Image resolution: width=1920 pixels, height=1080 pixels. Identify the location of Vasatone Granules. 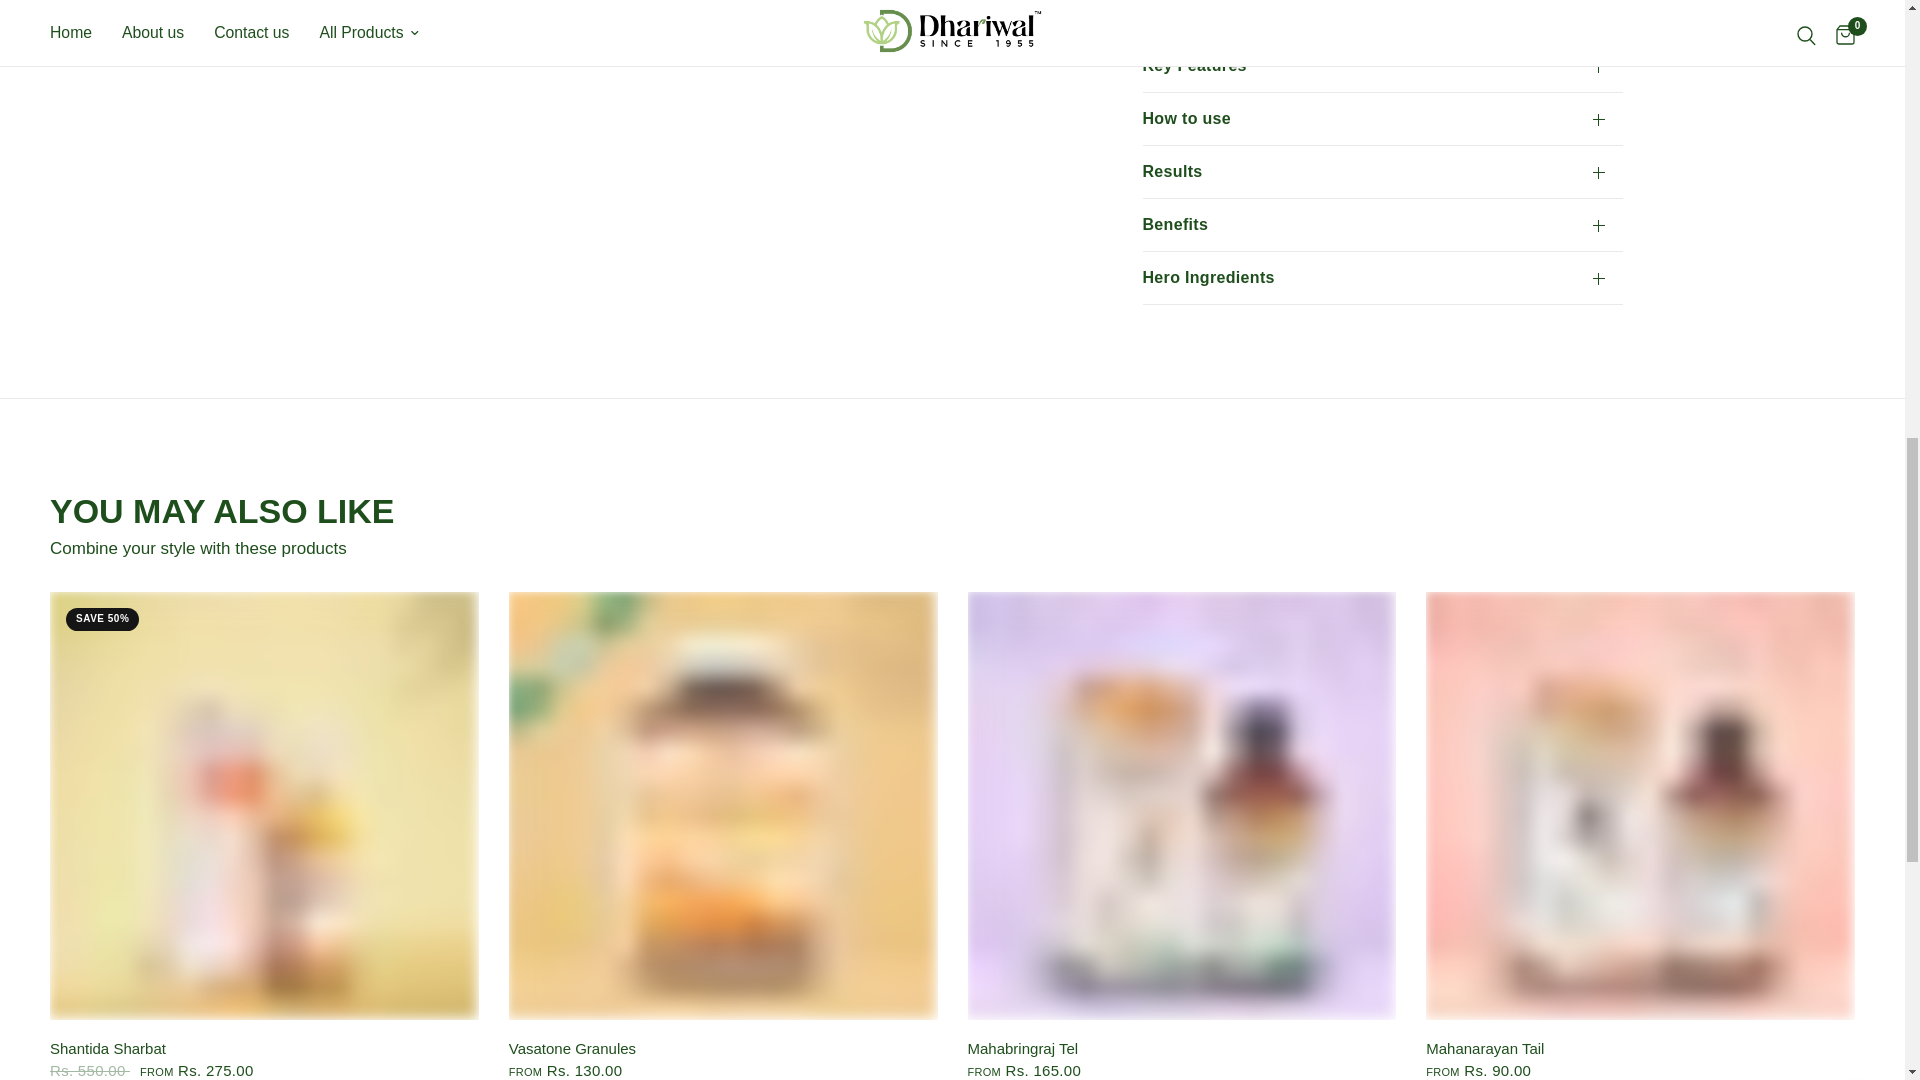
(723, 806).